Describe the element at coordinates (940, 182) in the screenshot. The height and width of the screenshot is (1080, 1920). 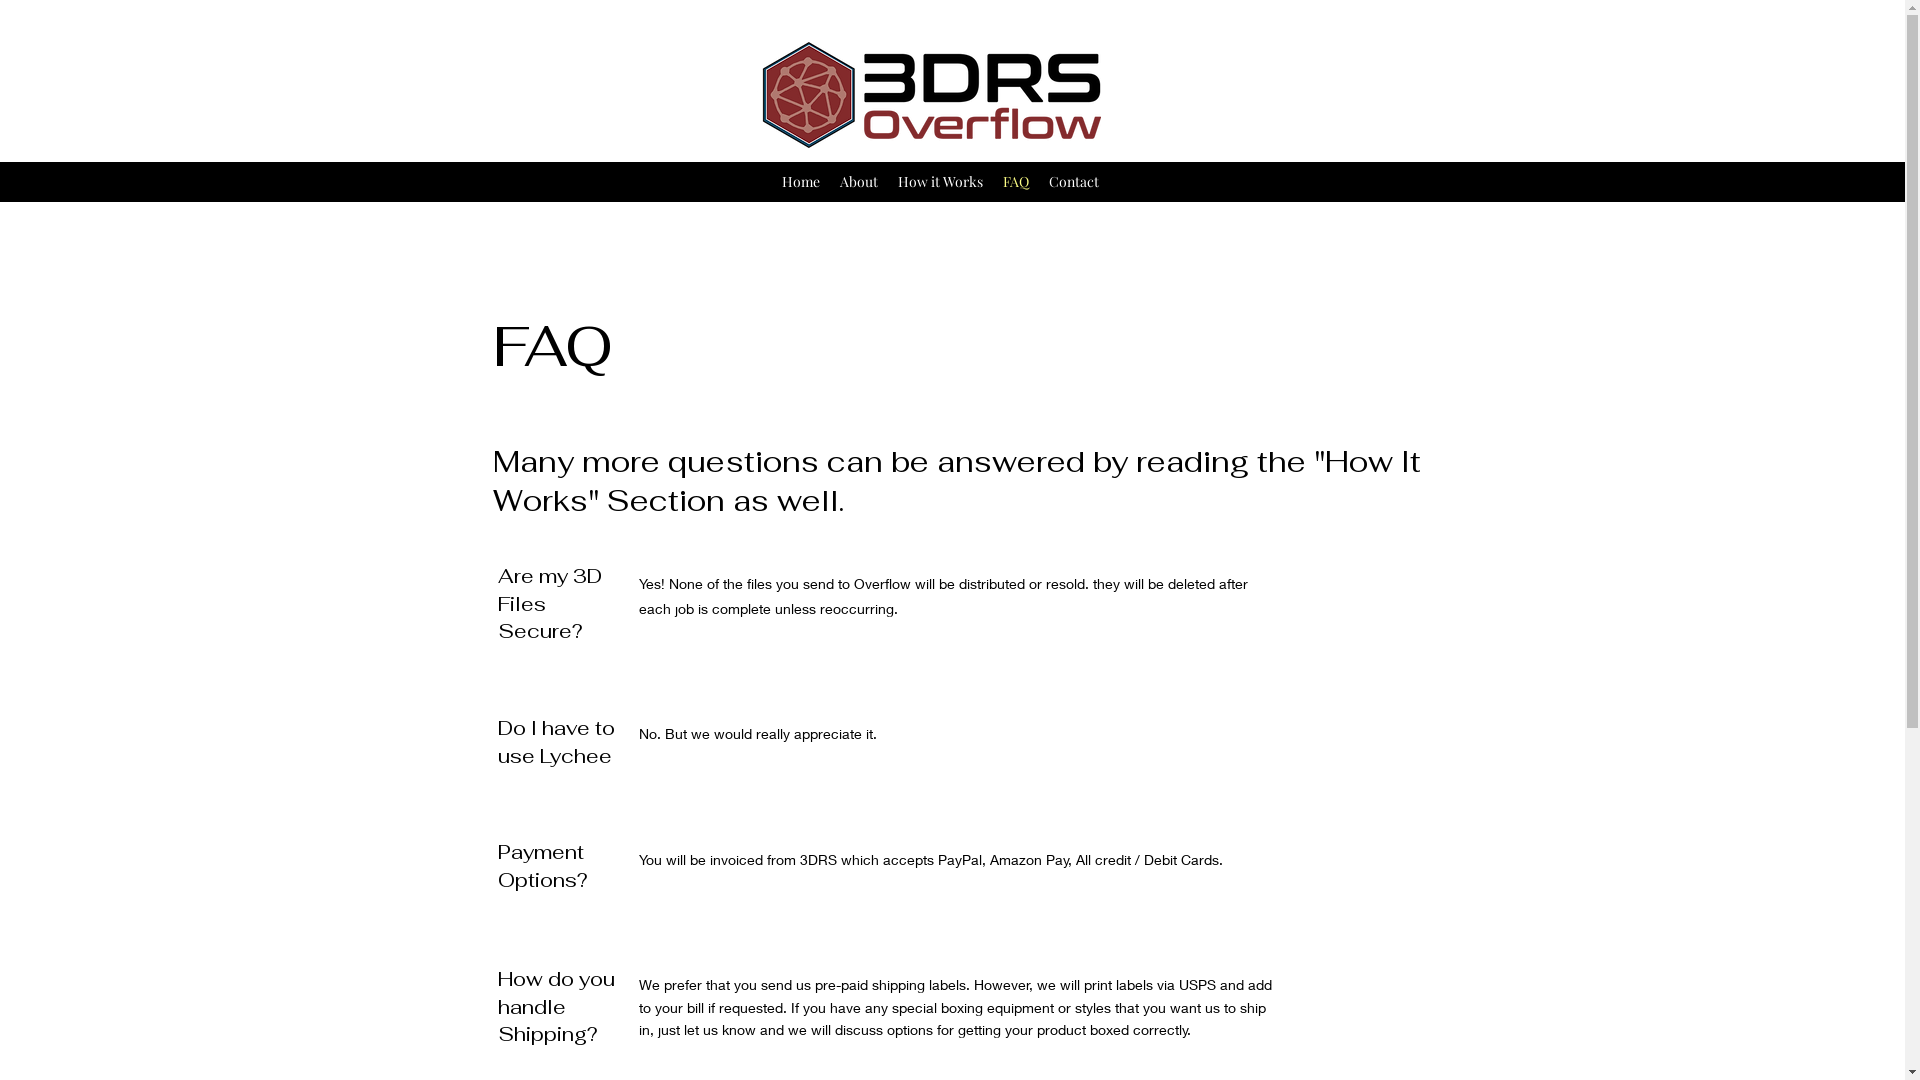
I see `How it Works` at that location.